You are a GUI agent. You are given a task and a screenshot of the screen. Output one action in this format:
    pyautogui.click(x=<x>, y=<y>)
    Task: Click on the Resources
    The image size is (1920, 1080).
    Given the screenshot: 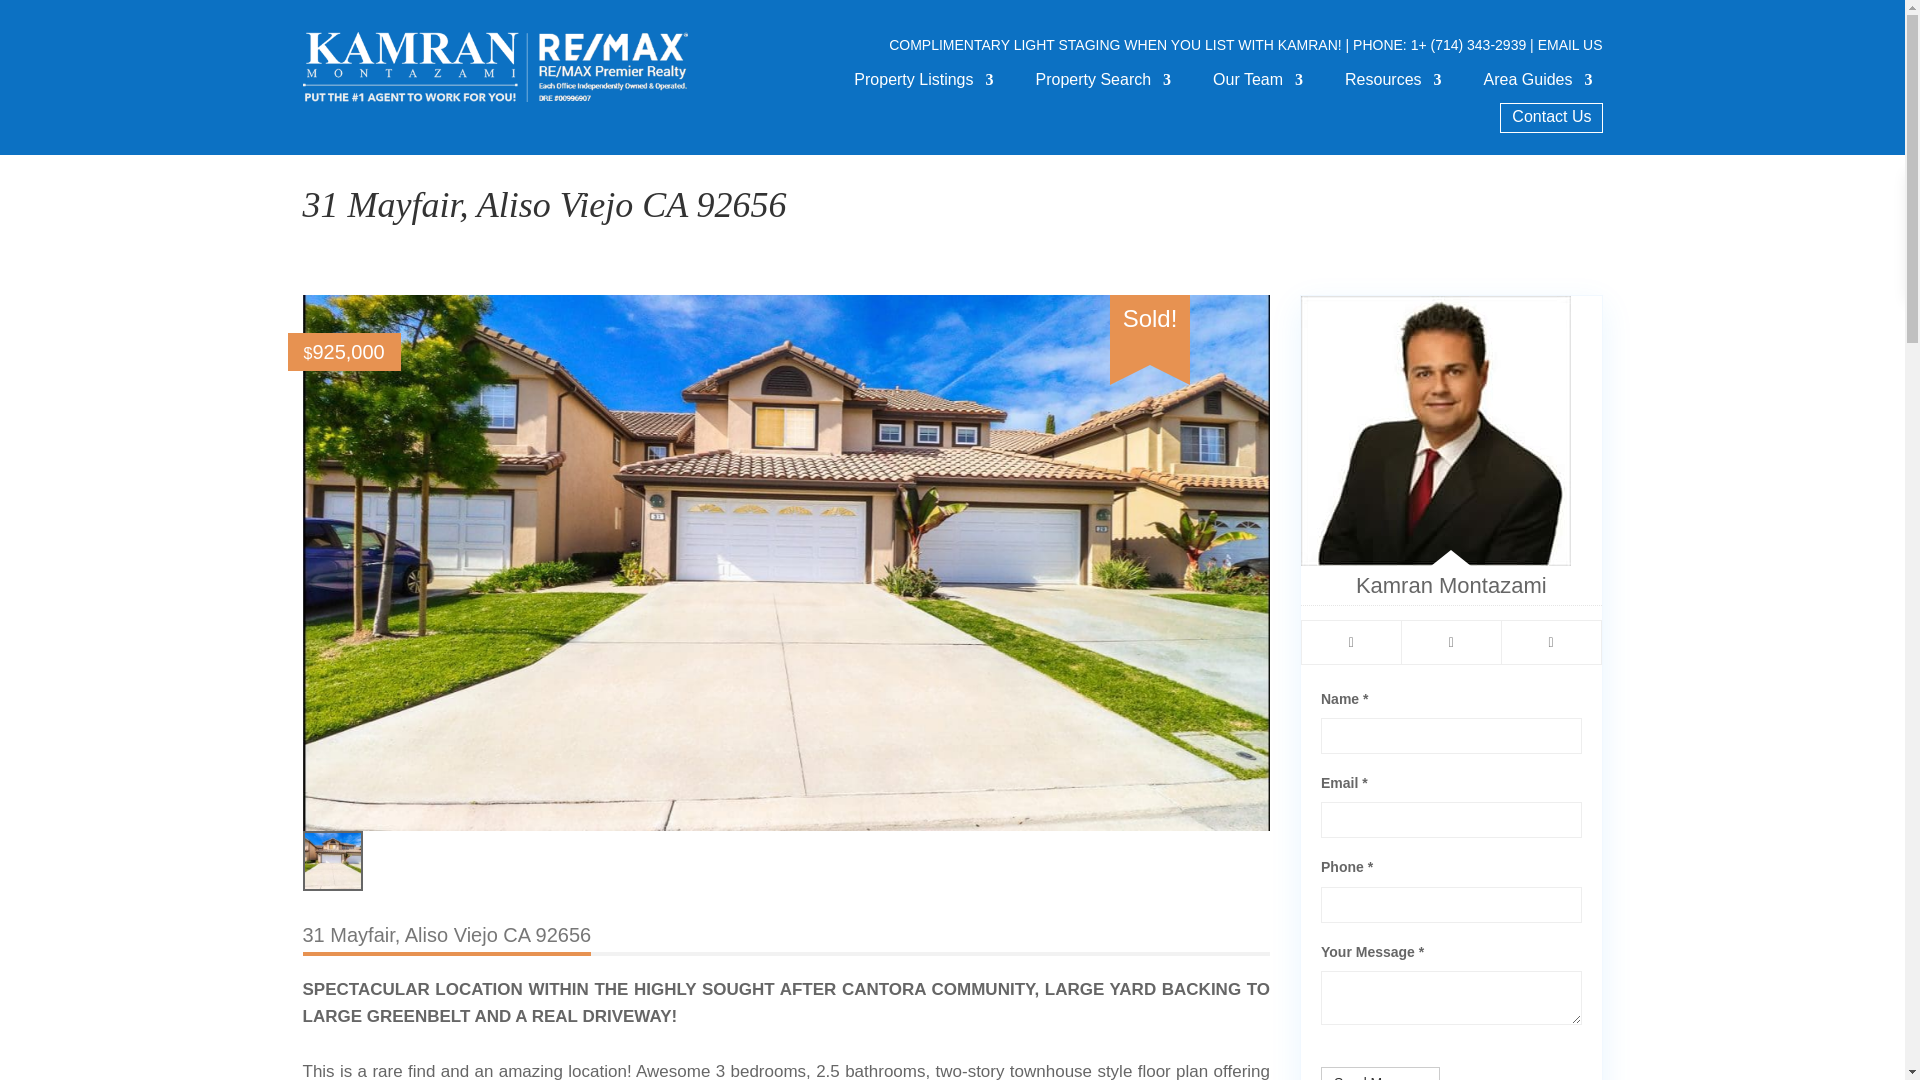 What is the action you would take?
    pyautogui.click(x=1393, y=84)
    